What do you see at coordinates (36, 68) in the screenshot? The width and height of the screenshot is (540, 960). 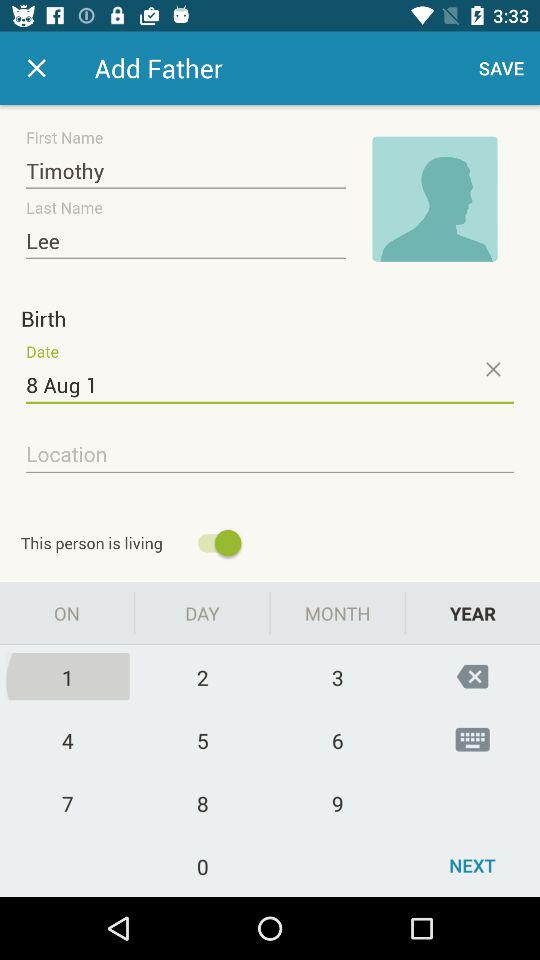 I see `exit button` at bounding box center [36, 68].